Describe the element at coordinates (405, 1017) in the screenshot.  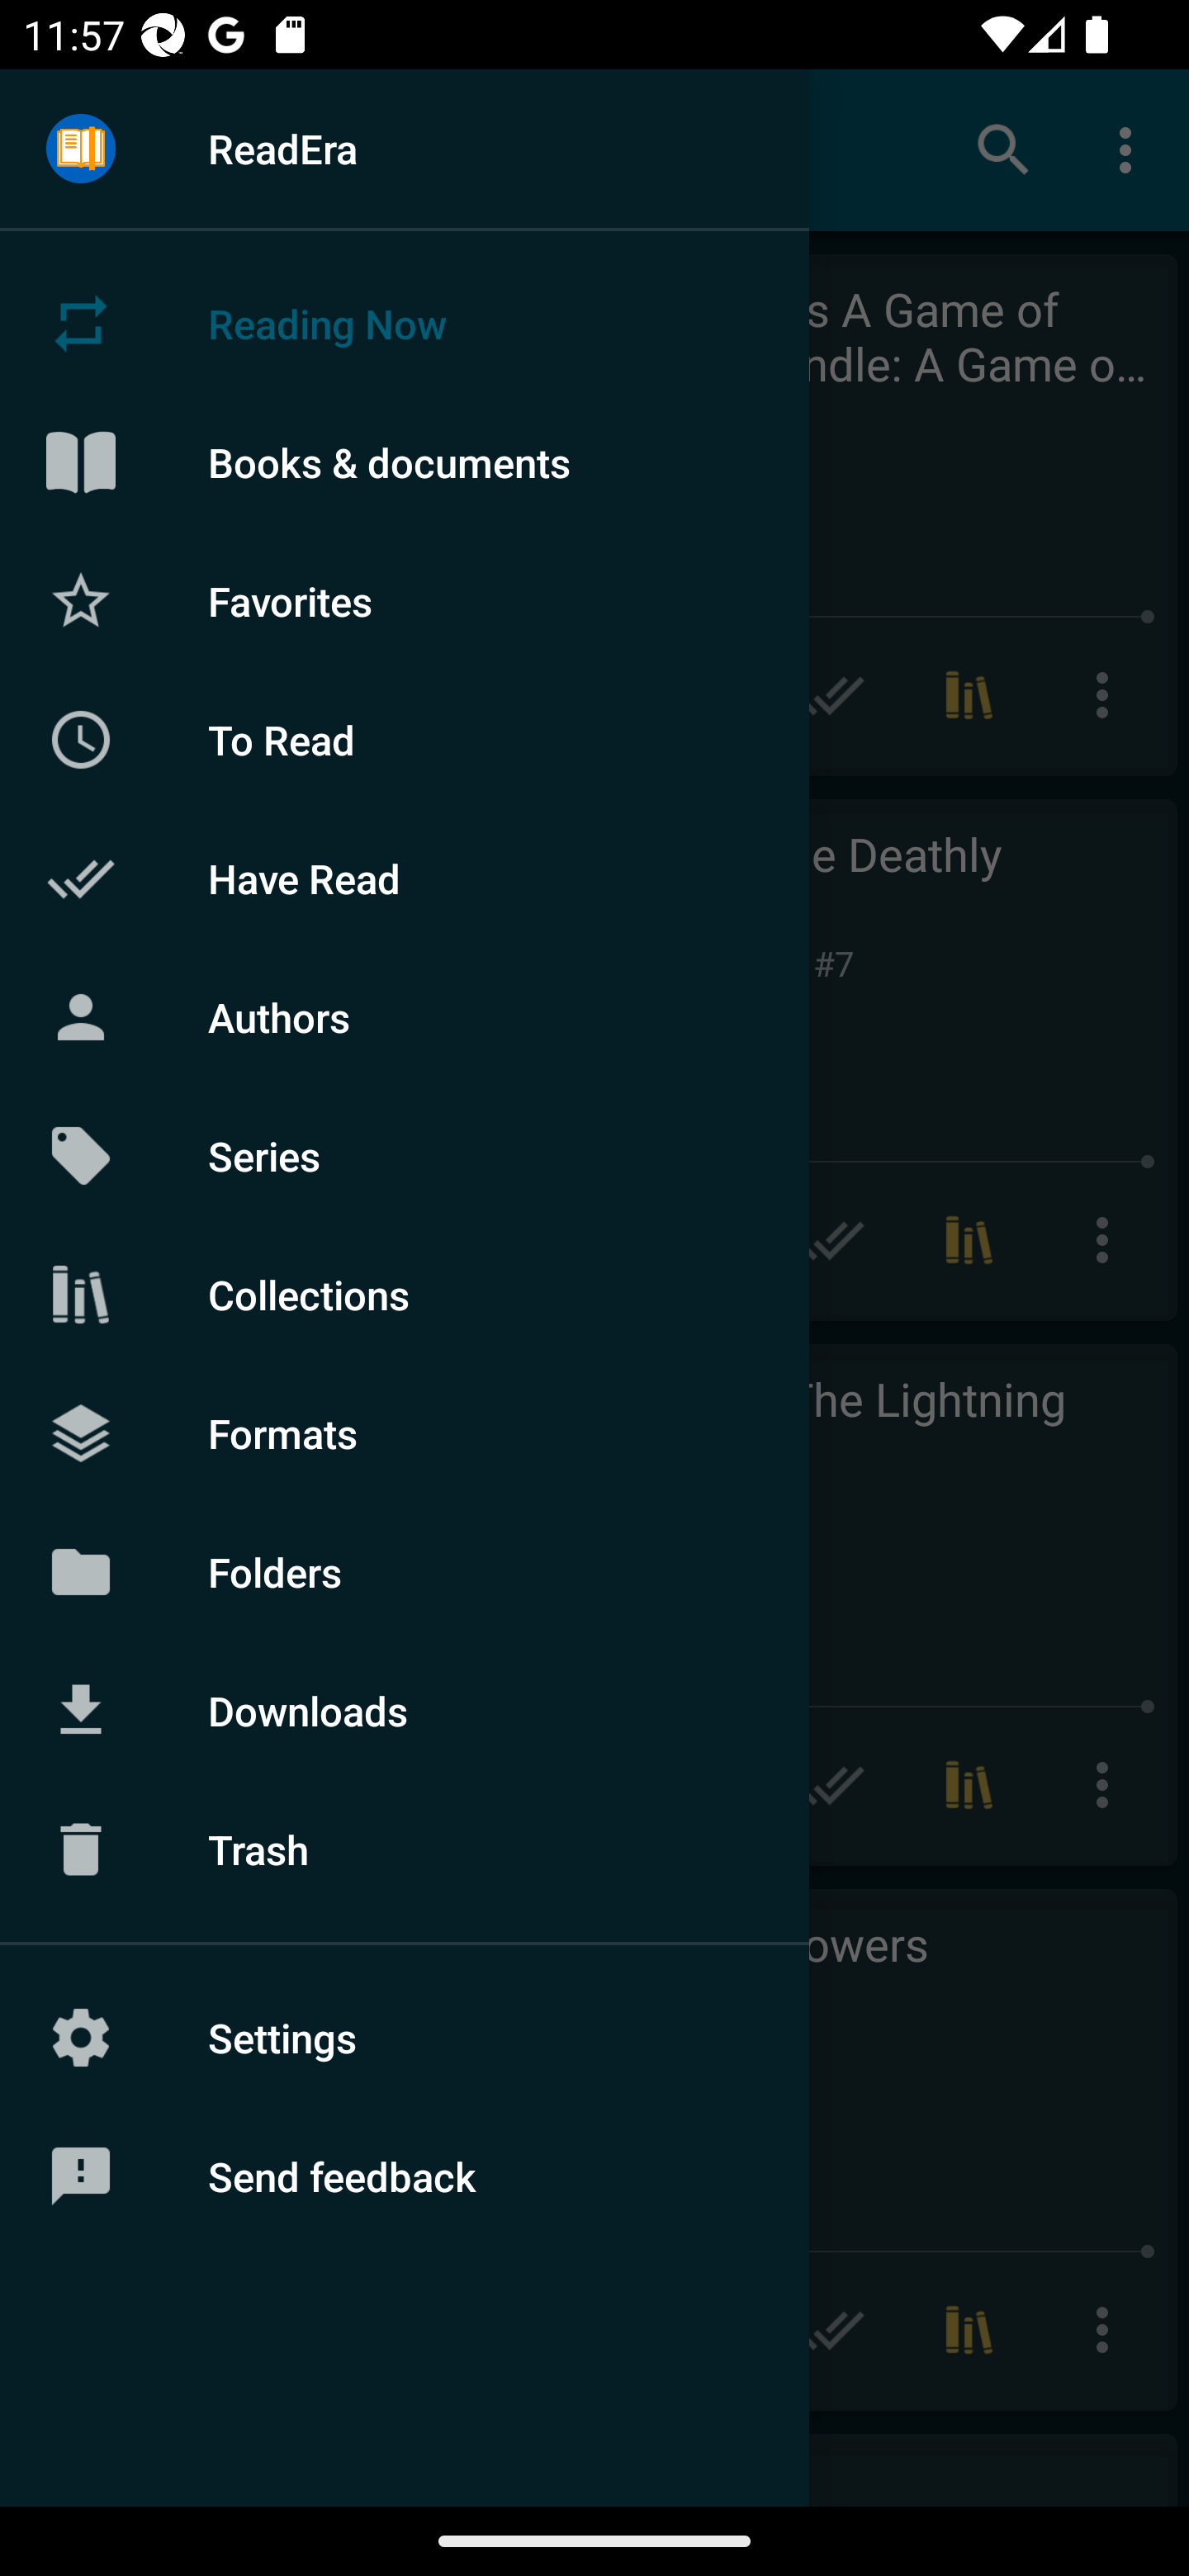
I see `Authors` at that location.